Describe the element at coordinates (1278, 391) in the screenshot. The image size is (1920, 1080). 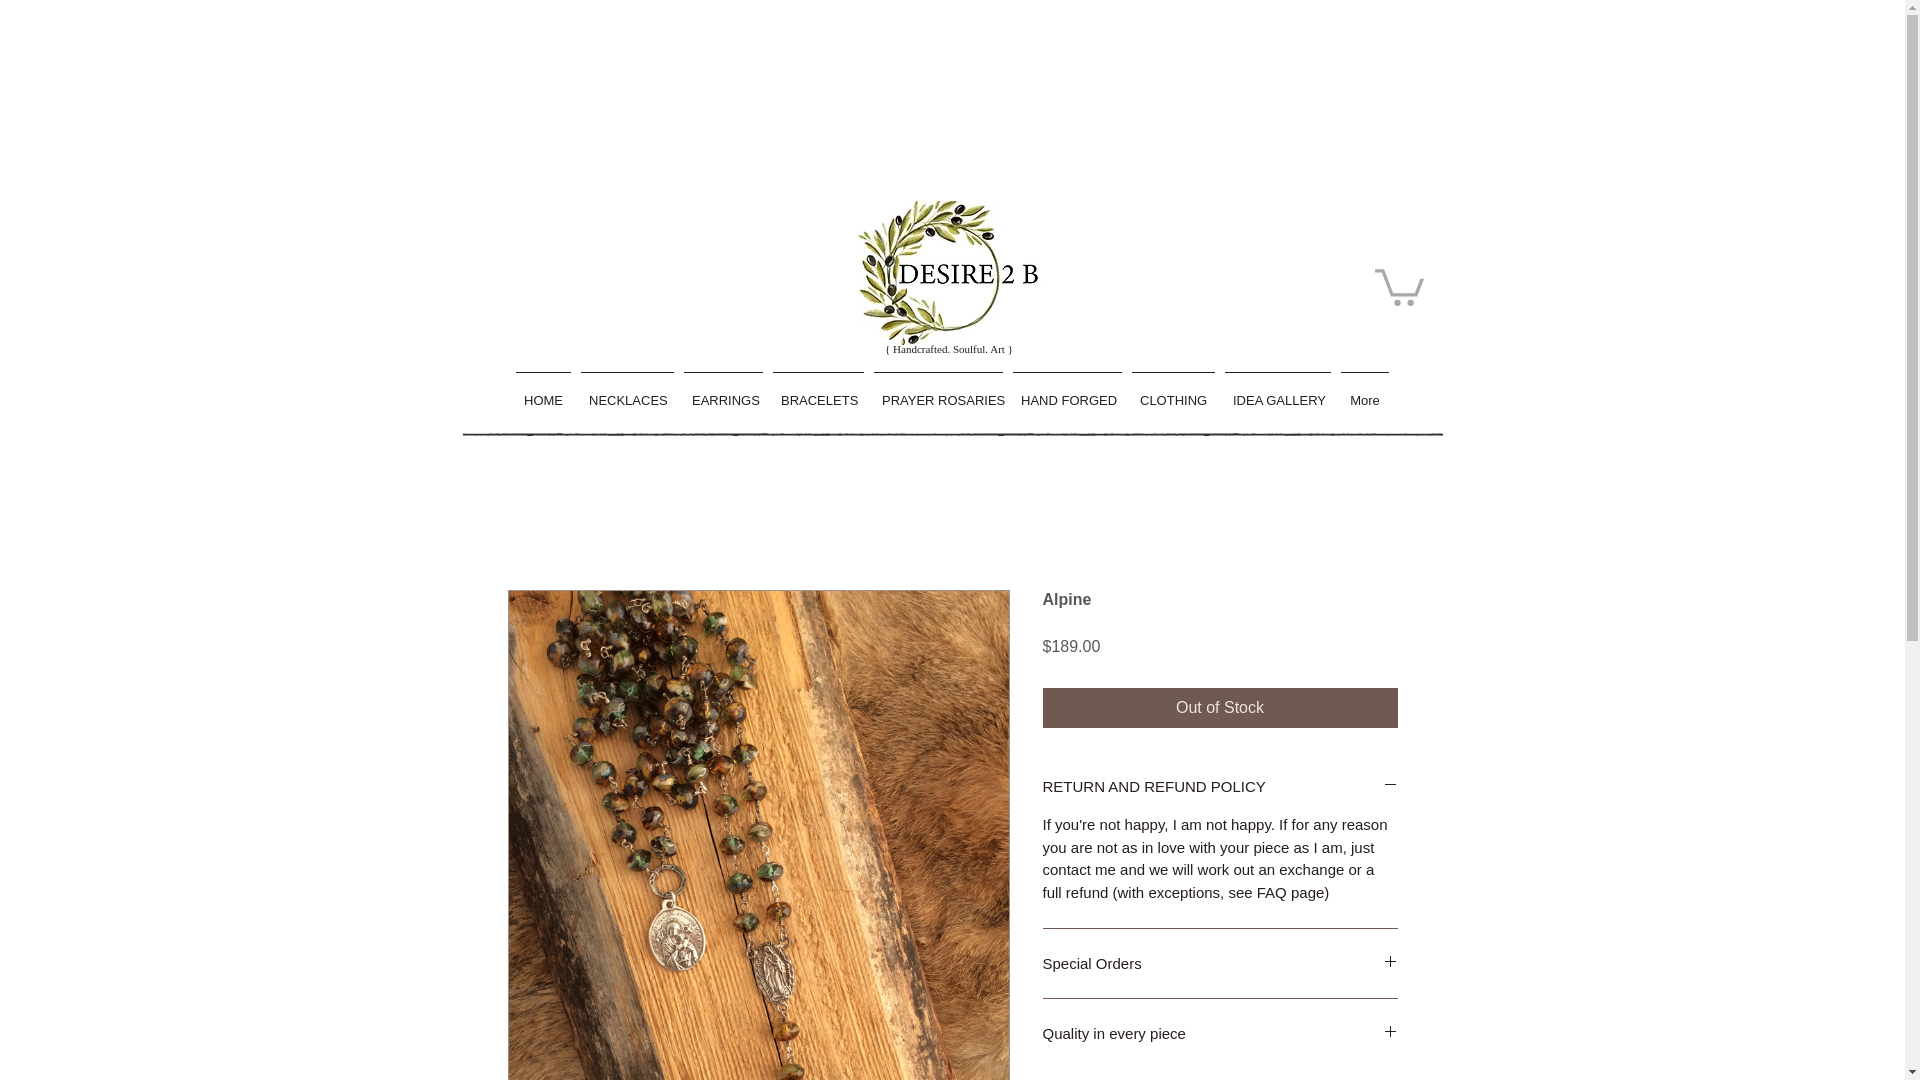
I see `IDEA GALLERY` at that location.